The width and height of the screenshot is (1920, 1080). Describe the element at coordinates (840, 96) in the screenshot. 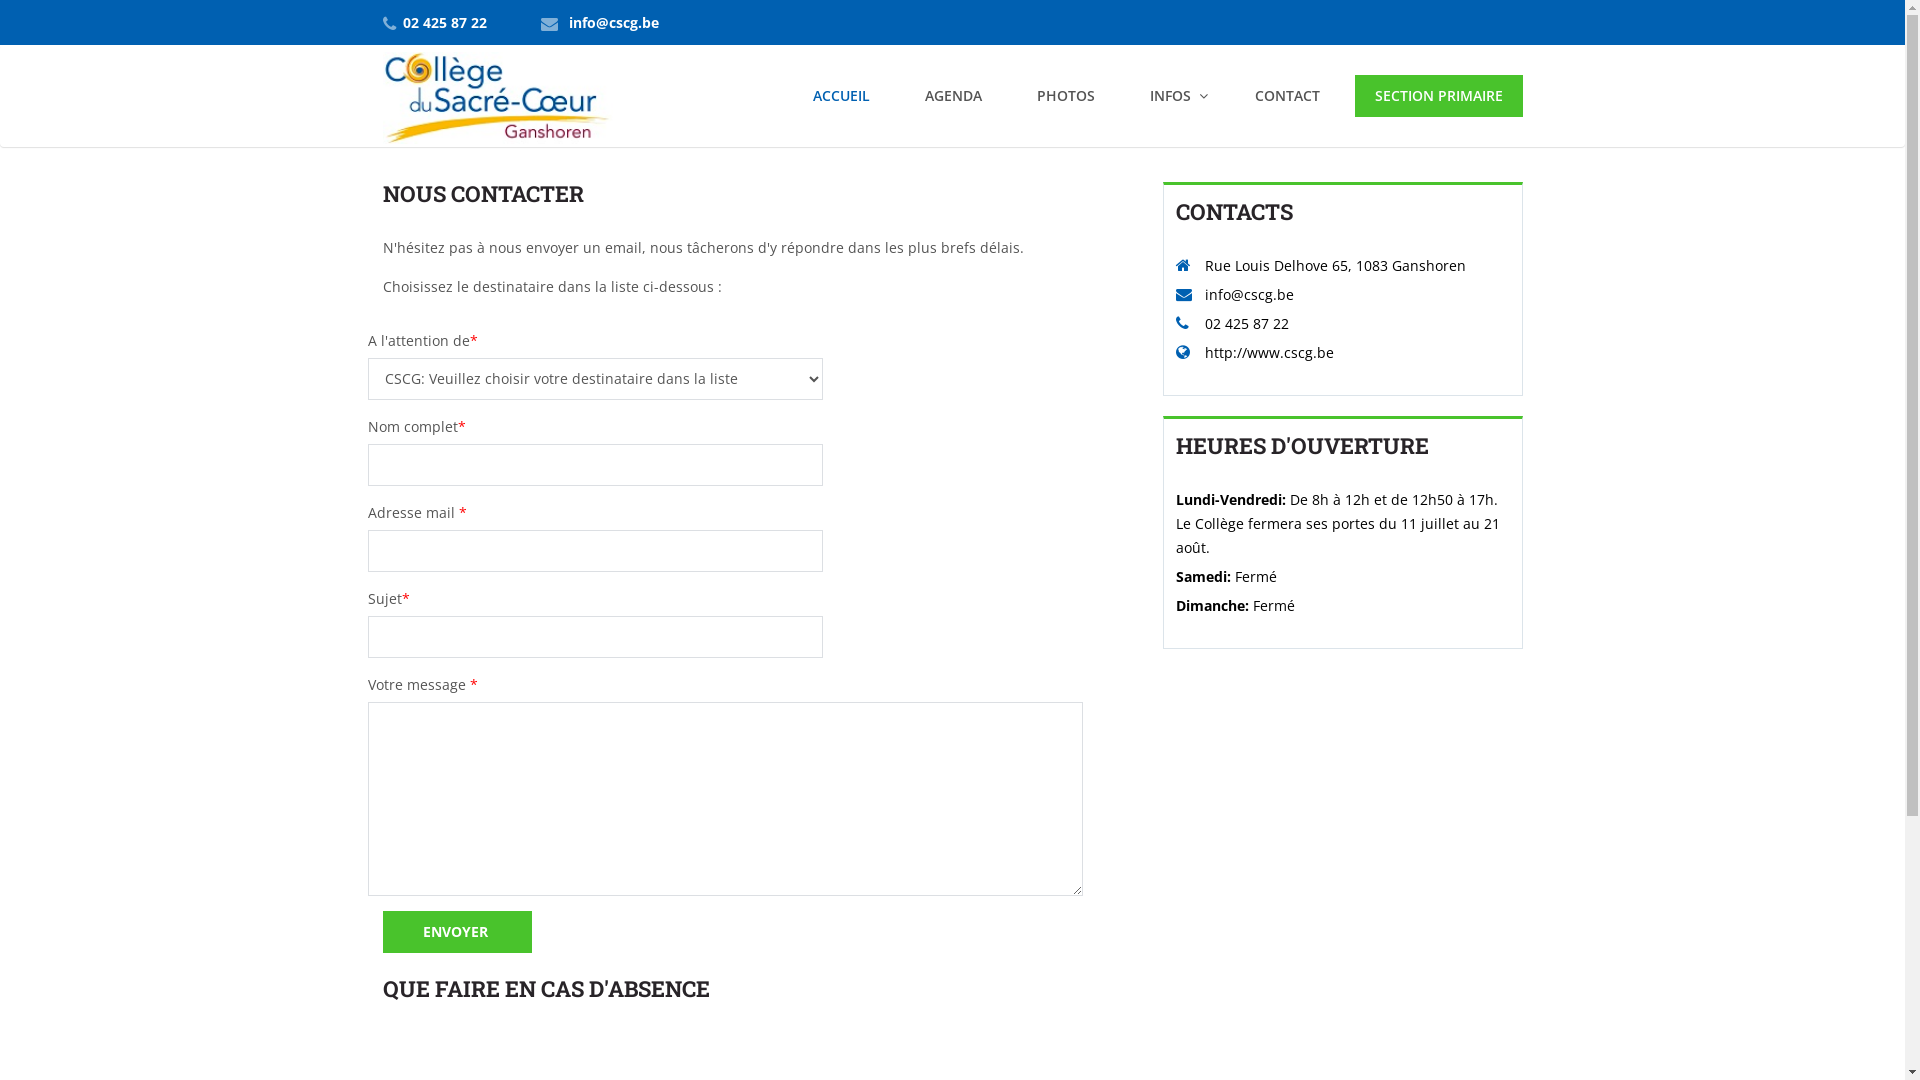

I see `ACCUEIL` at that location.